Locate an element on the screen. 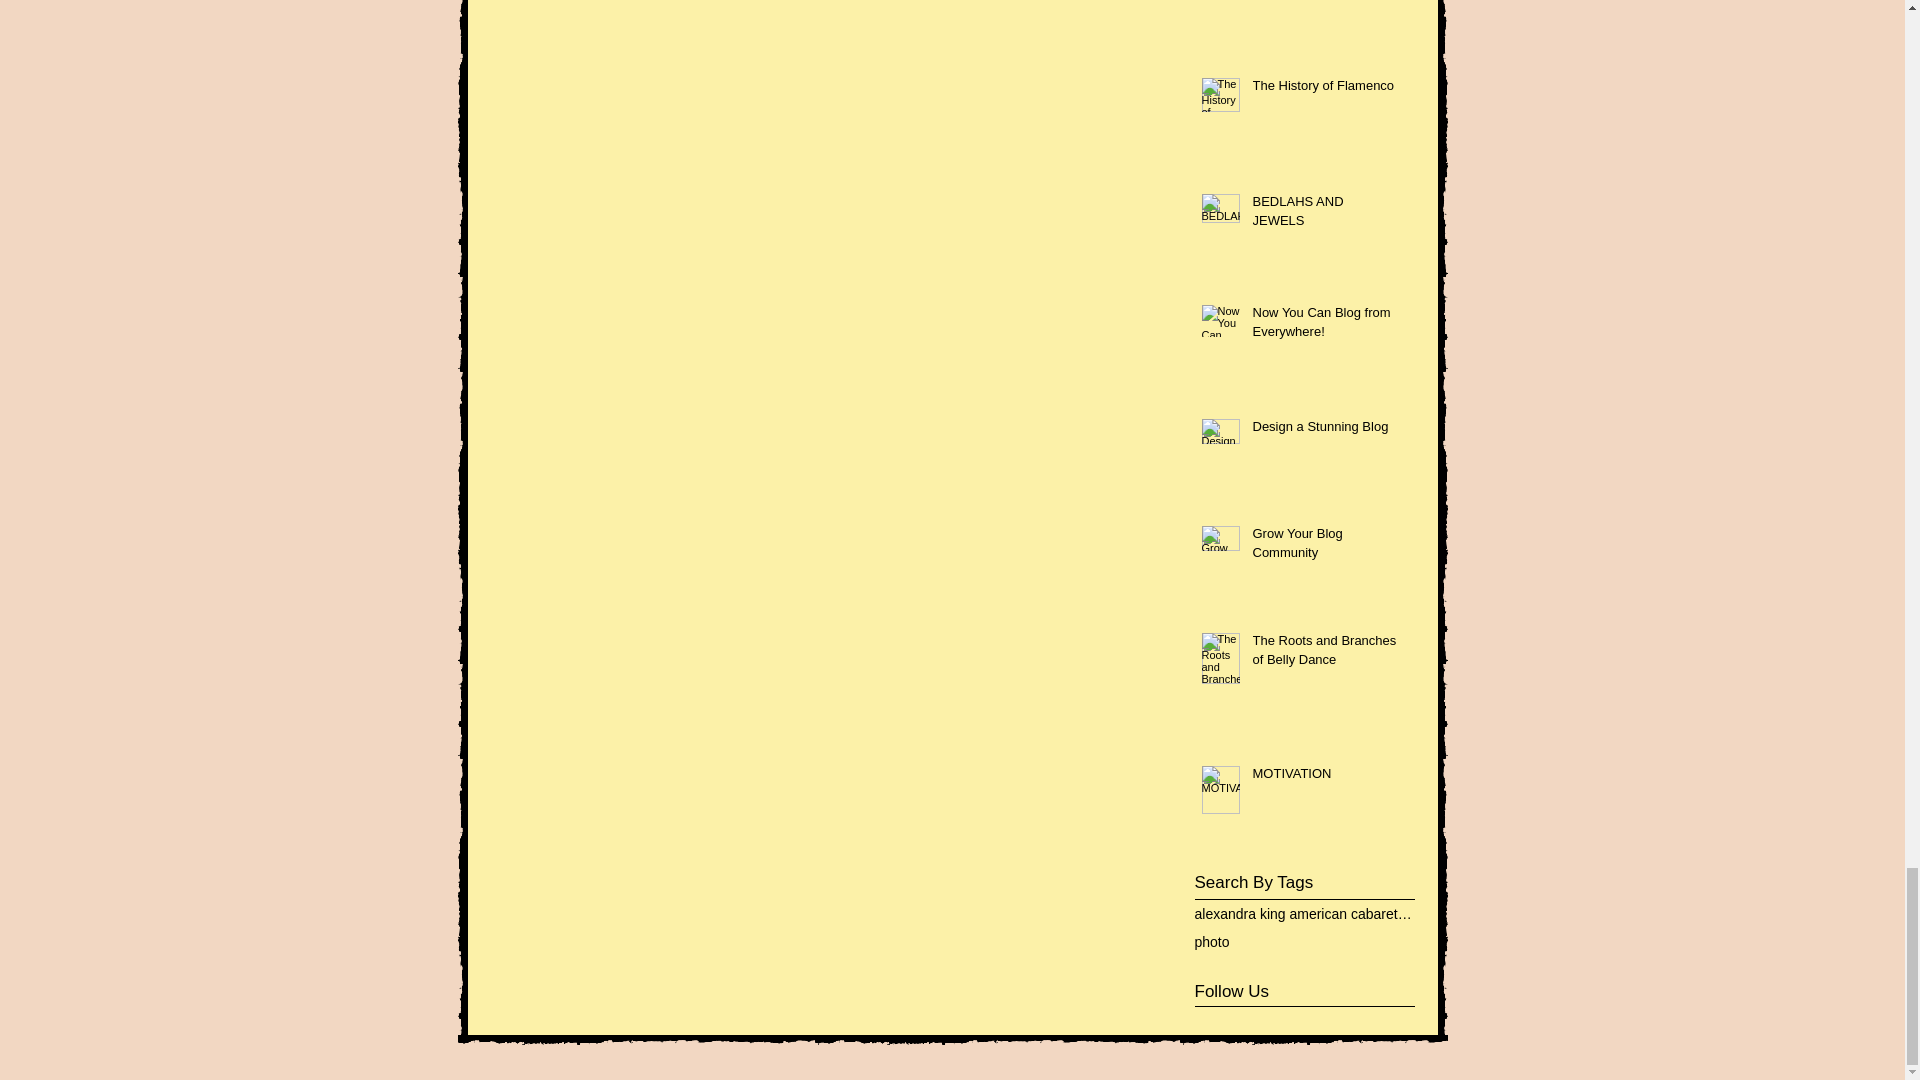 This screenshot has height=1080, width=1920. Grow Your Blog Community is located at coordinates (1323, 546).